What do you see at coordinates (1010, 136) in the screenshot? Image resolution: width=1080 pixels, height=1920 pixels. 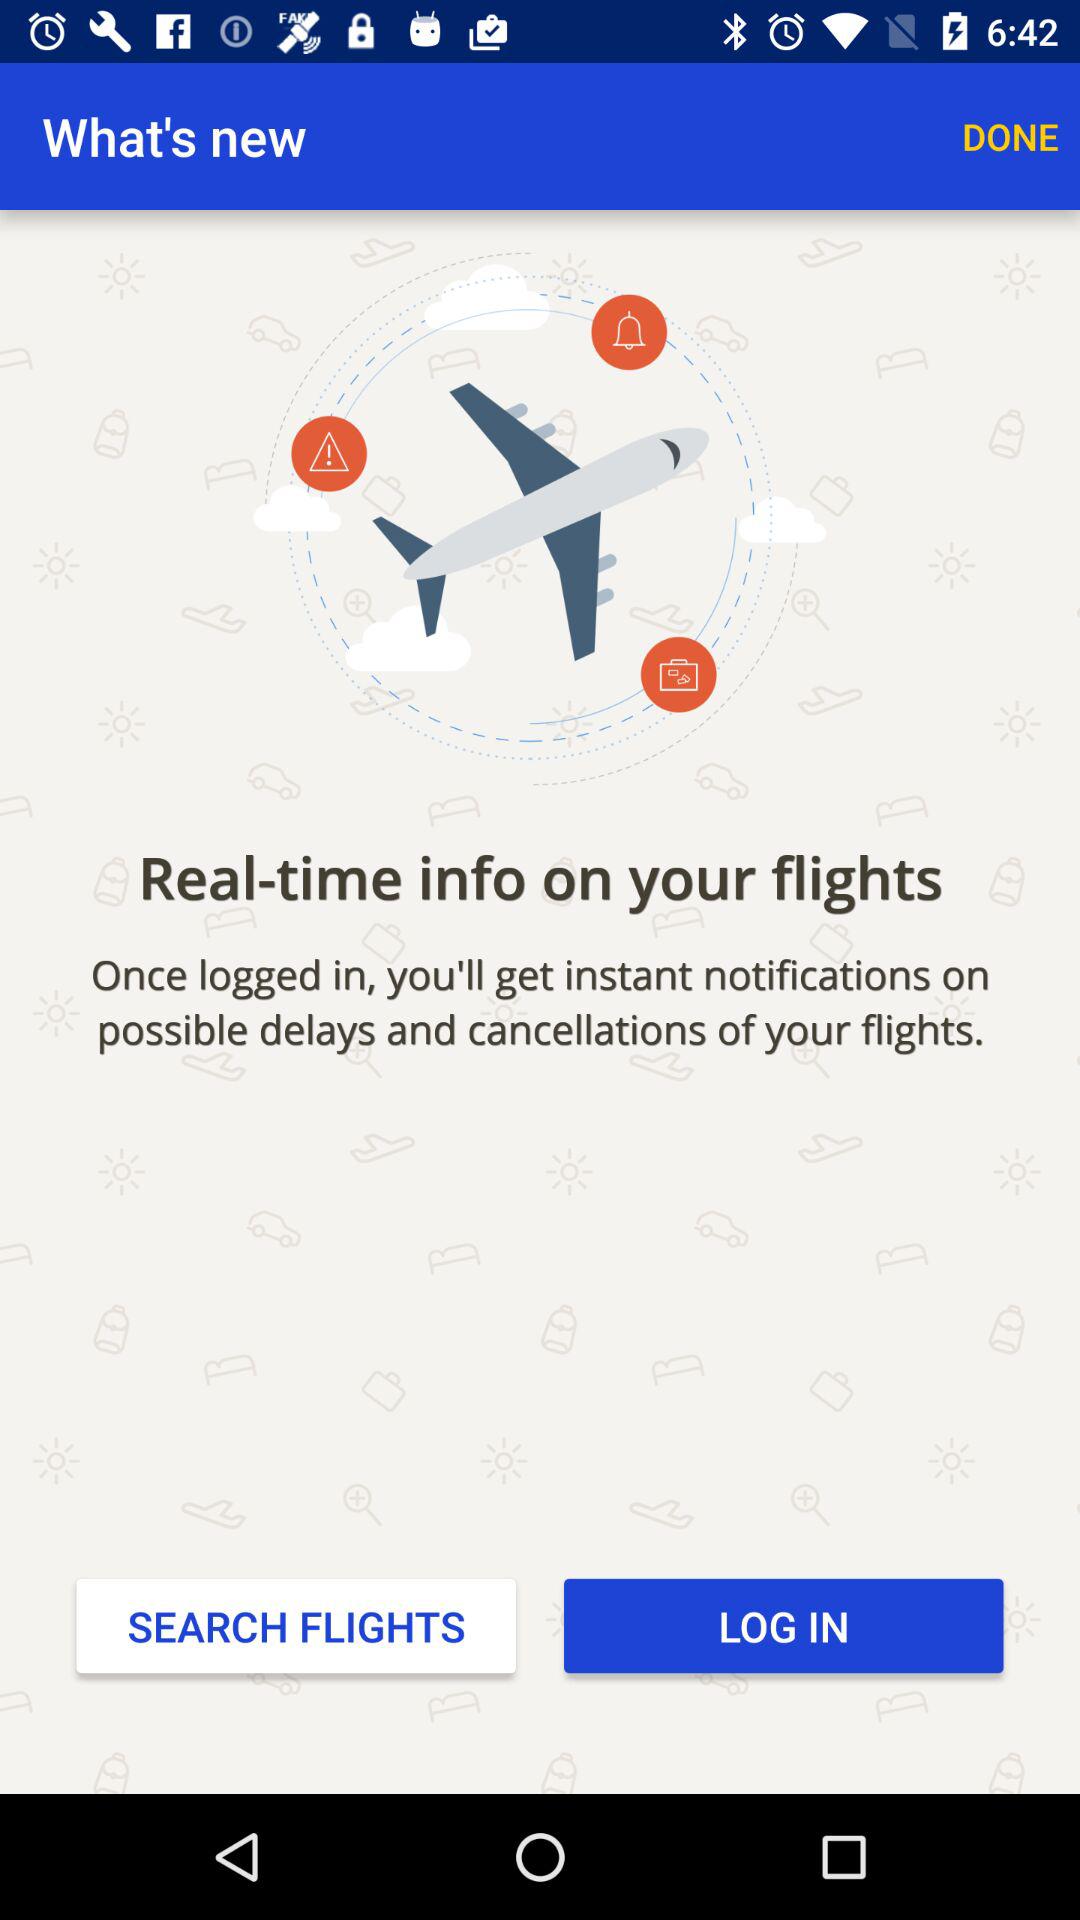 I see `jump to the done icon` at bounding box center [1010, 136].